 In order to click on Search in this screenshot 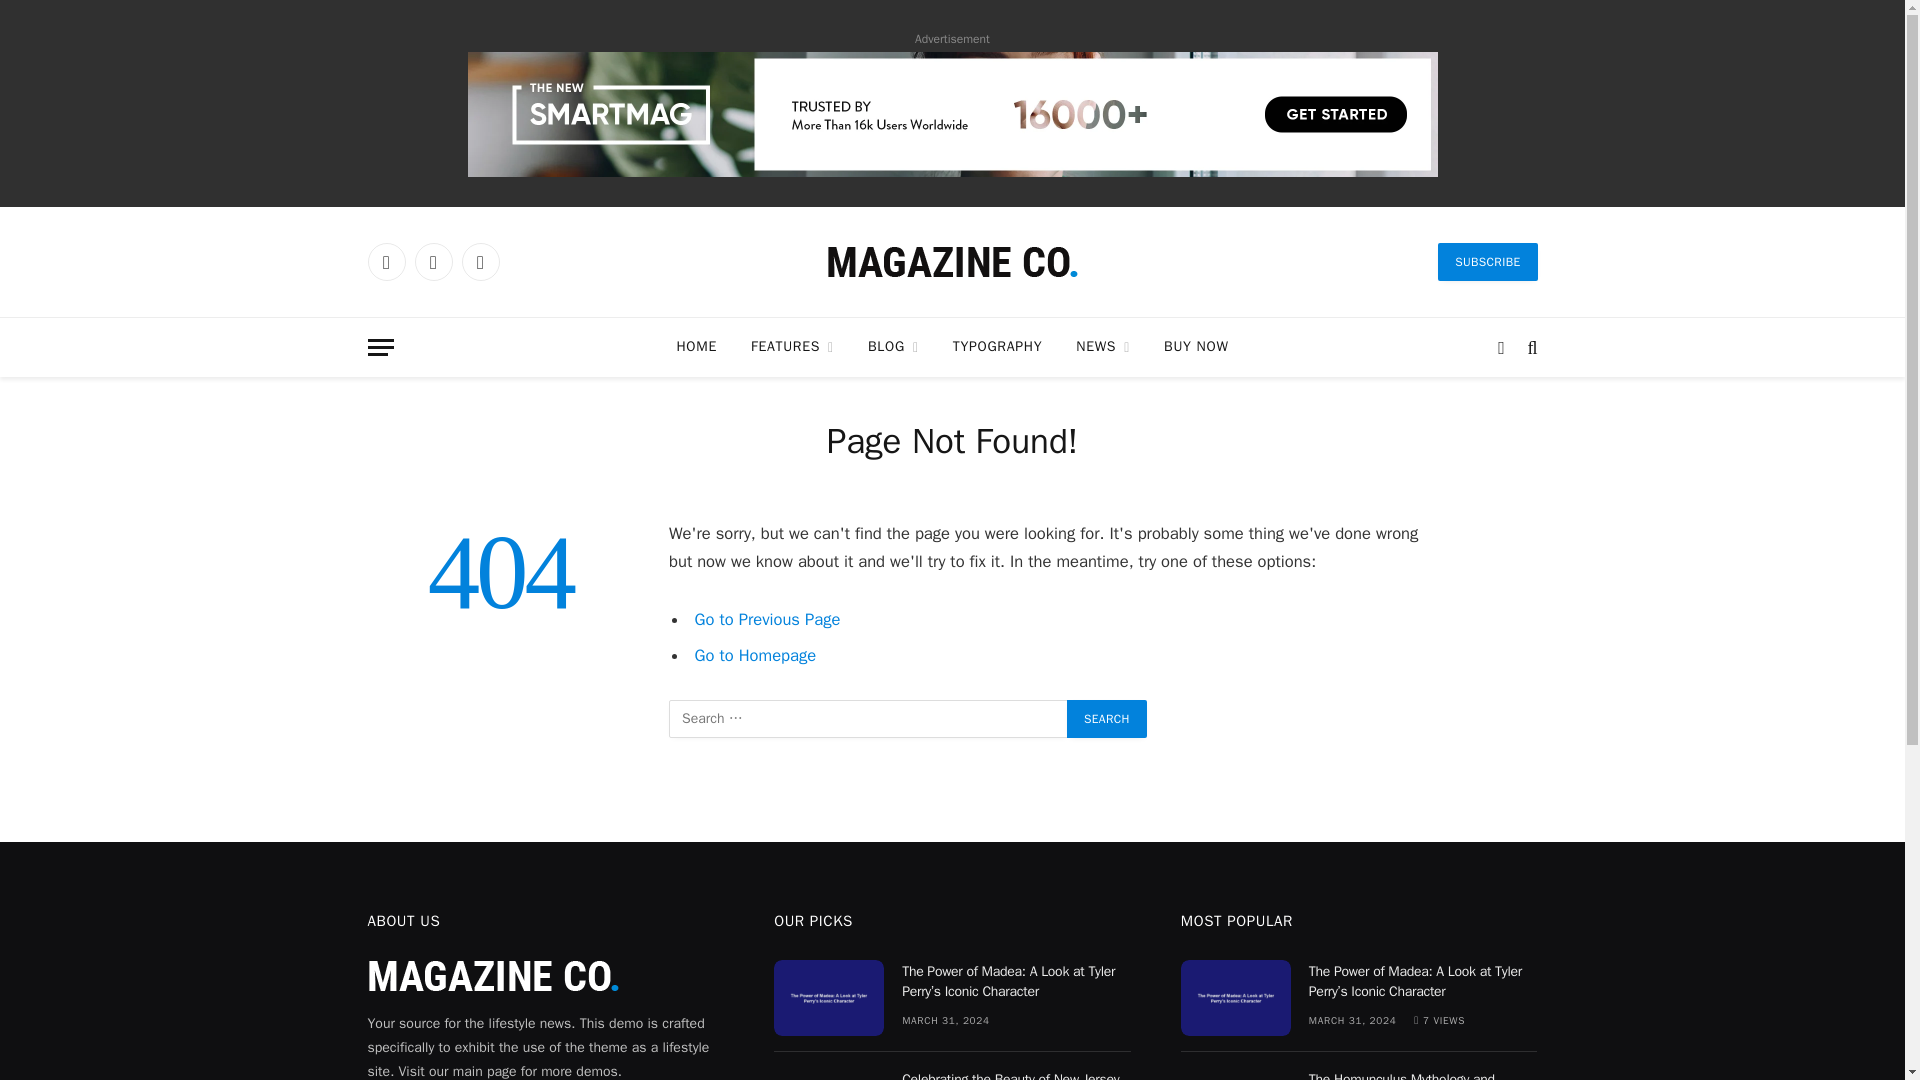, I will do `click(1106, 718)`.